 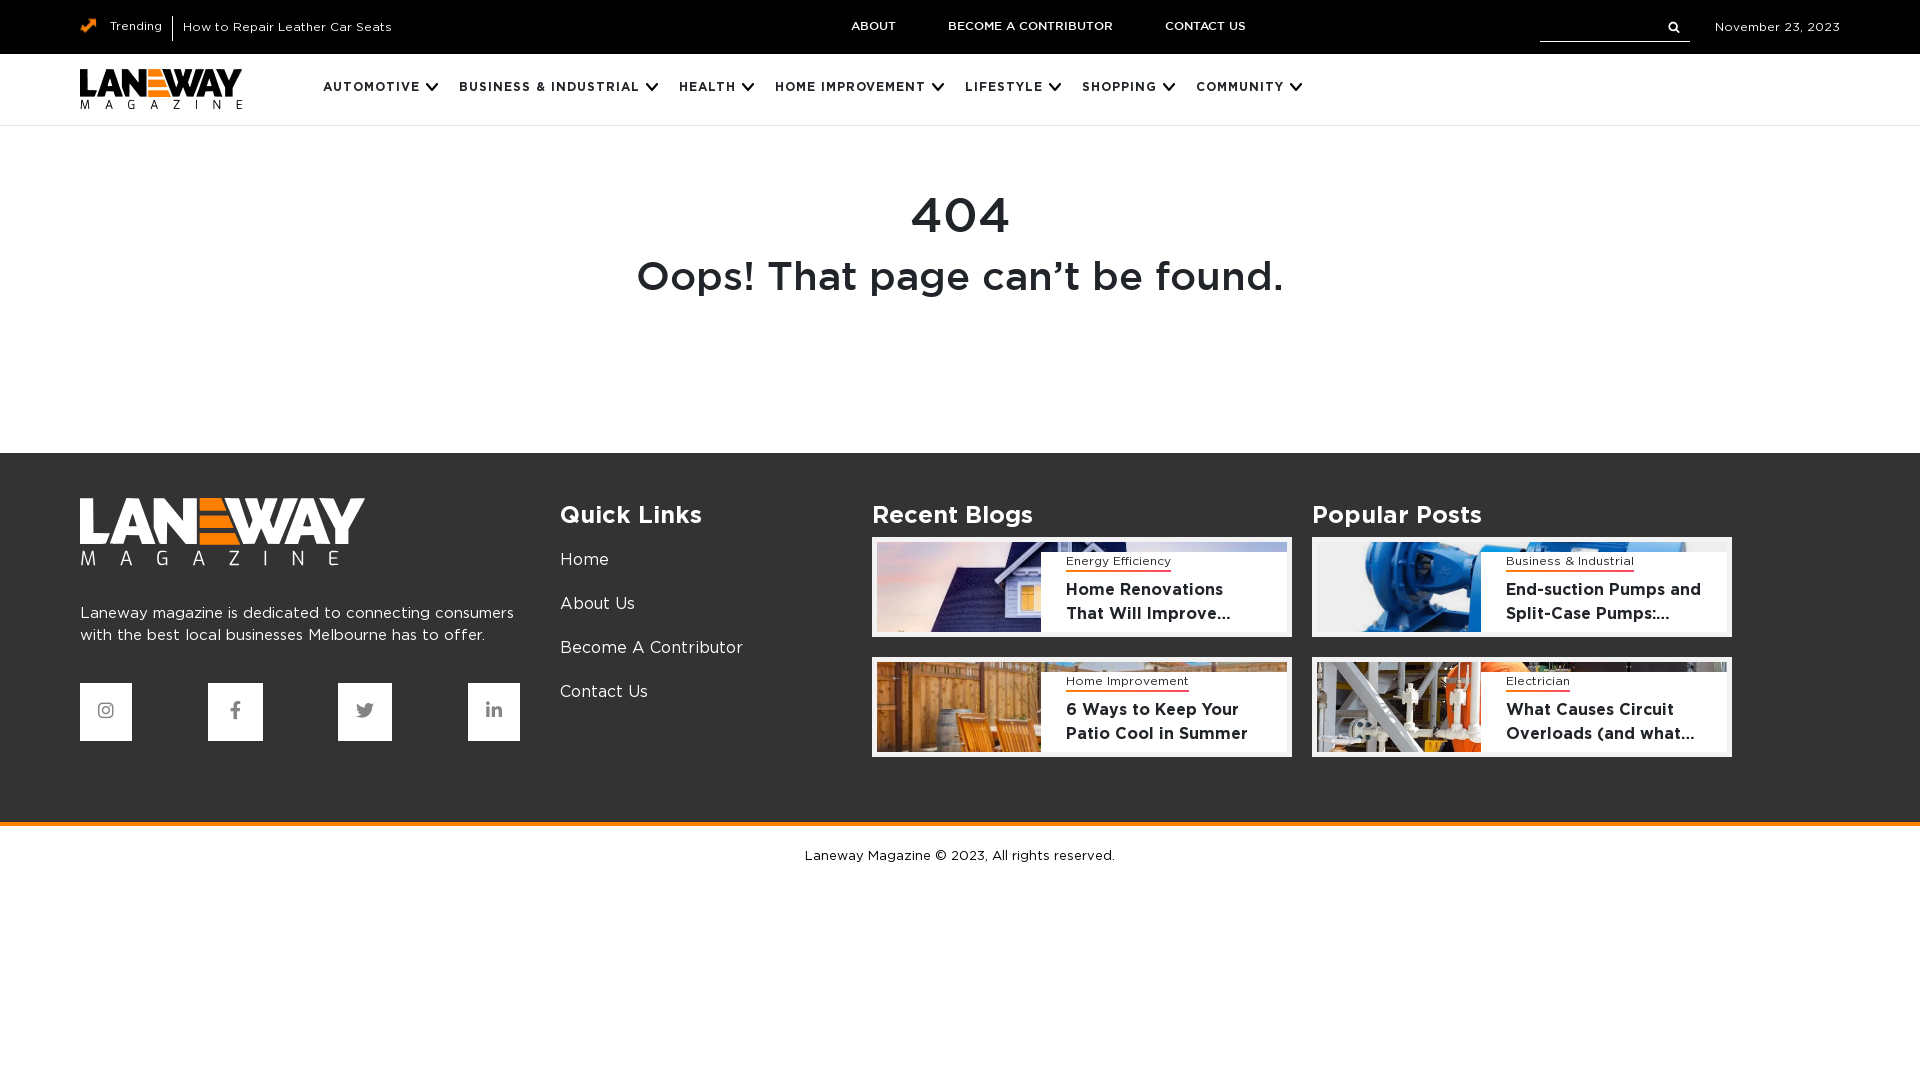 What do you see at coordinates (652, 647) in the screenshot?
I see `Become A Contributor` at bounding box center [652, 647].